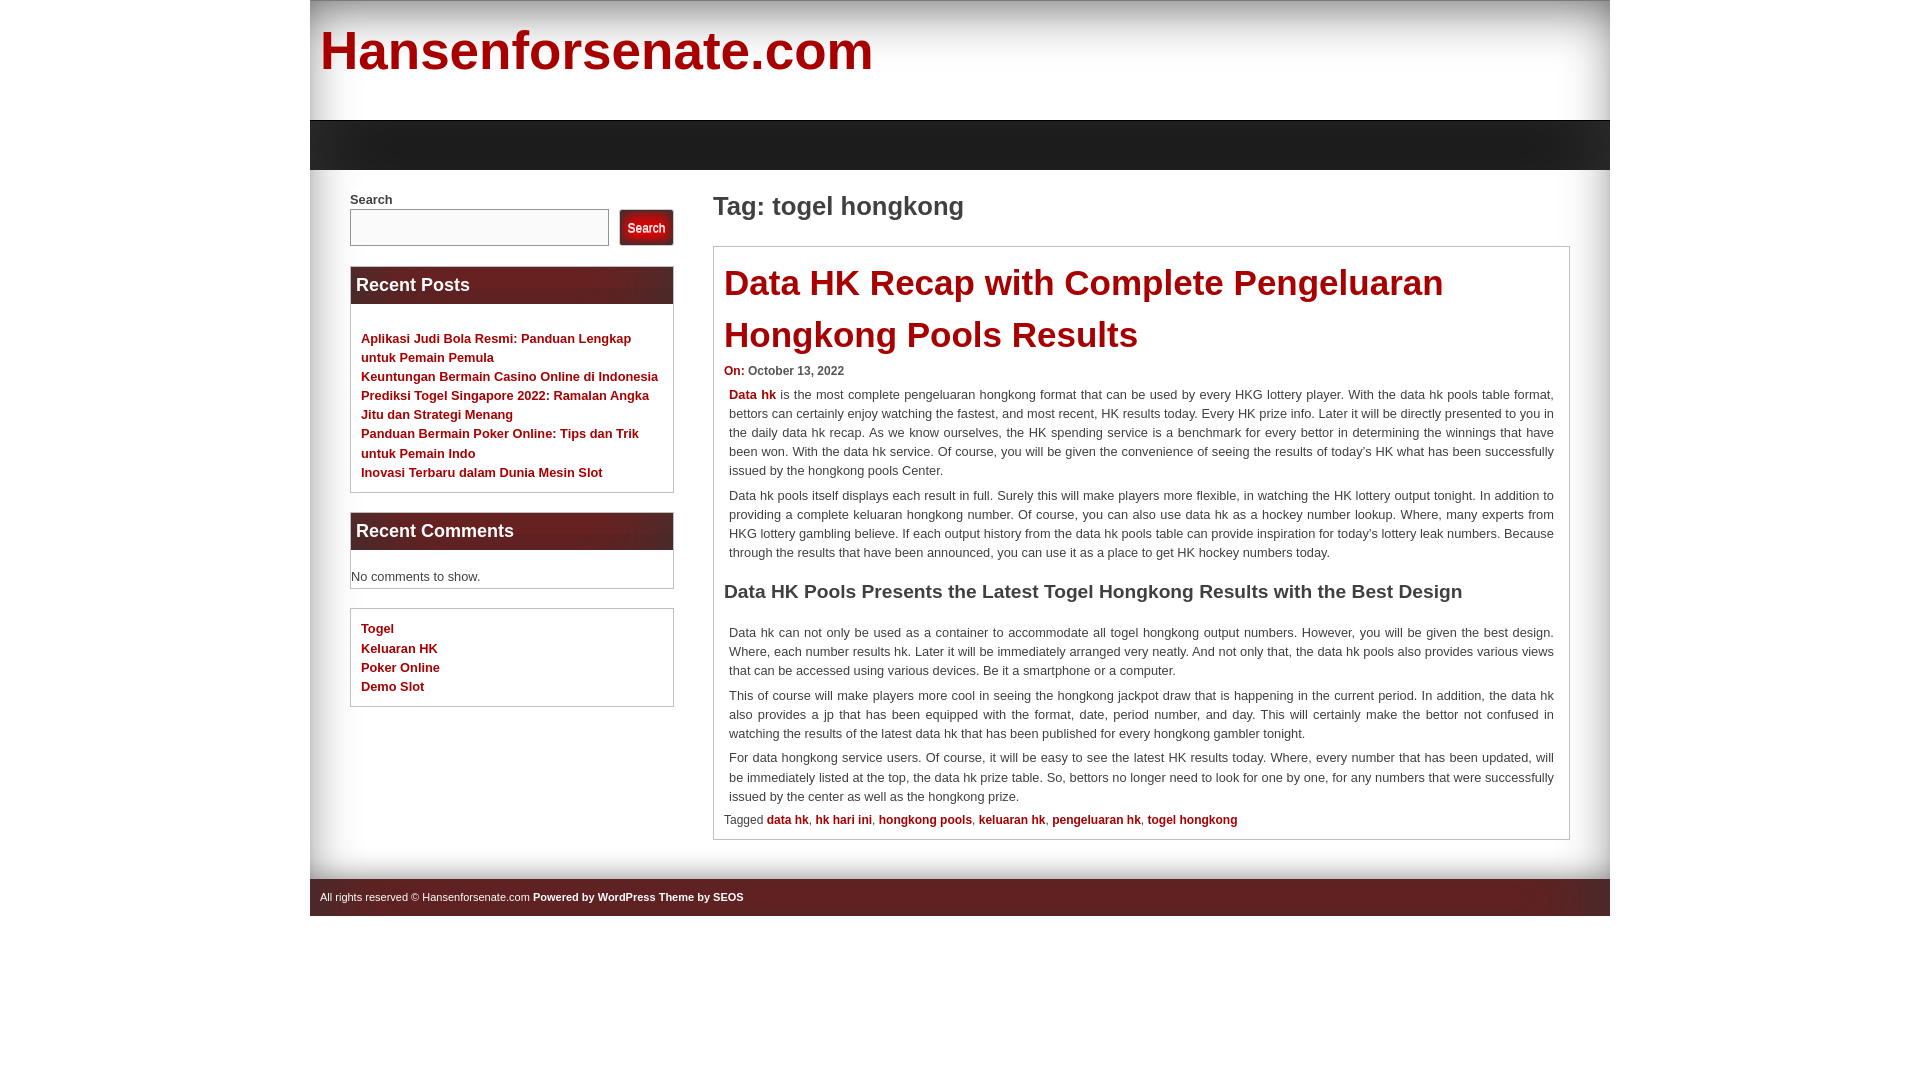 This screenshot has width=1920, height=1080. What do you see at coordinates (509, 376) in the screenshot?
I see `Keuntungan Bermain Casino Online di Indonesia` at bounding box center [509, 376].